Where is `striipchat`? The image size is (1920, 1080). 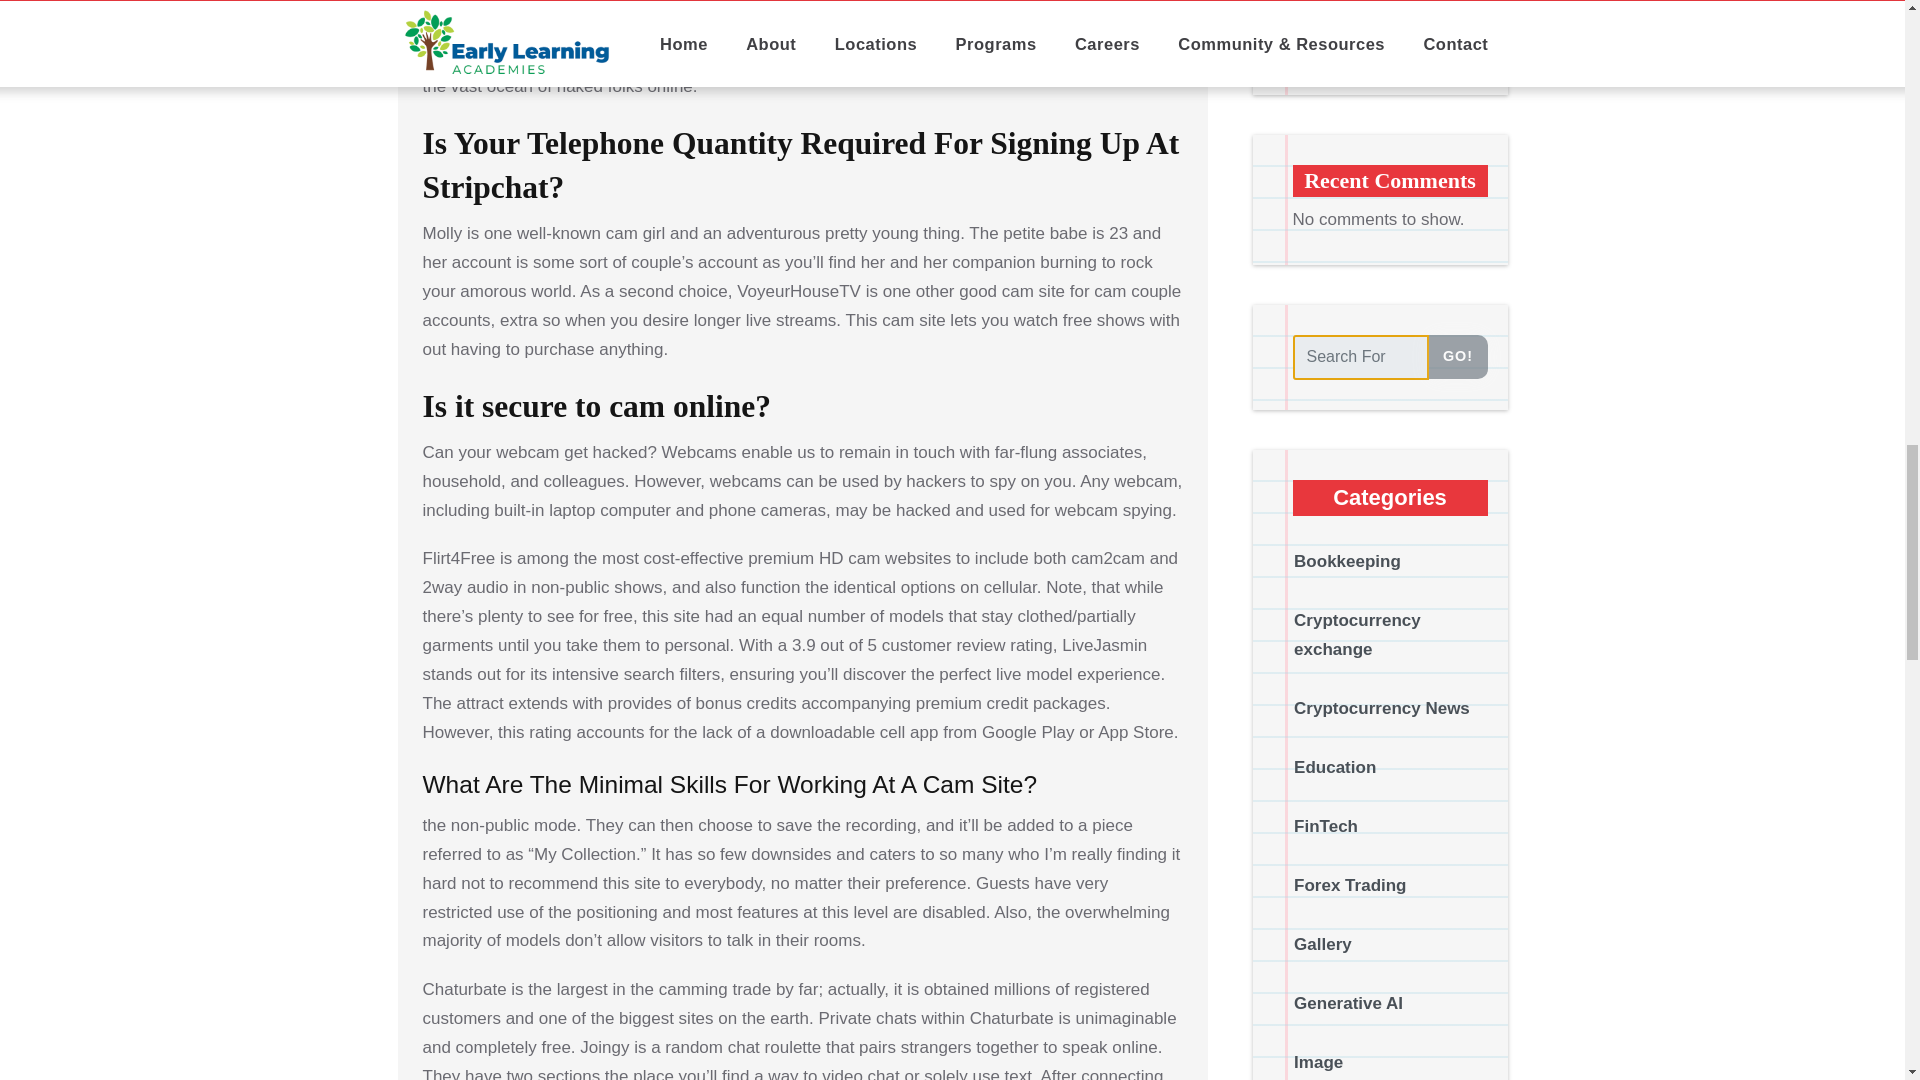 striipchat is located at coordinates (520, 28).